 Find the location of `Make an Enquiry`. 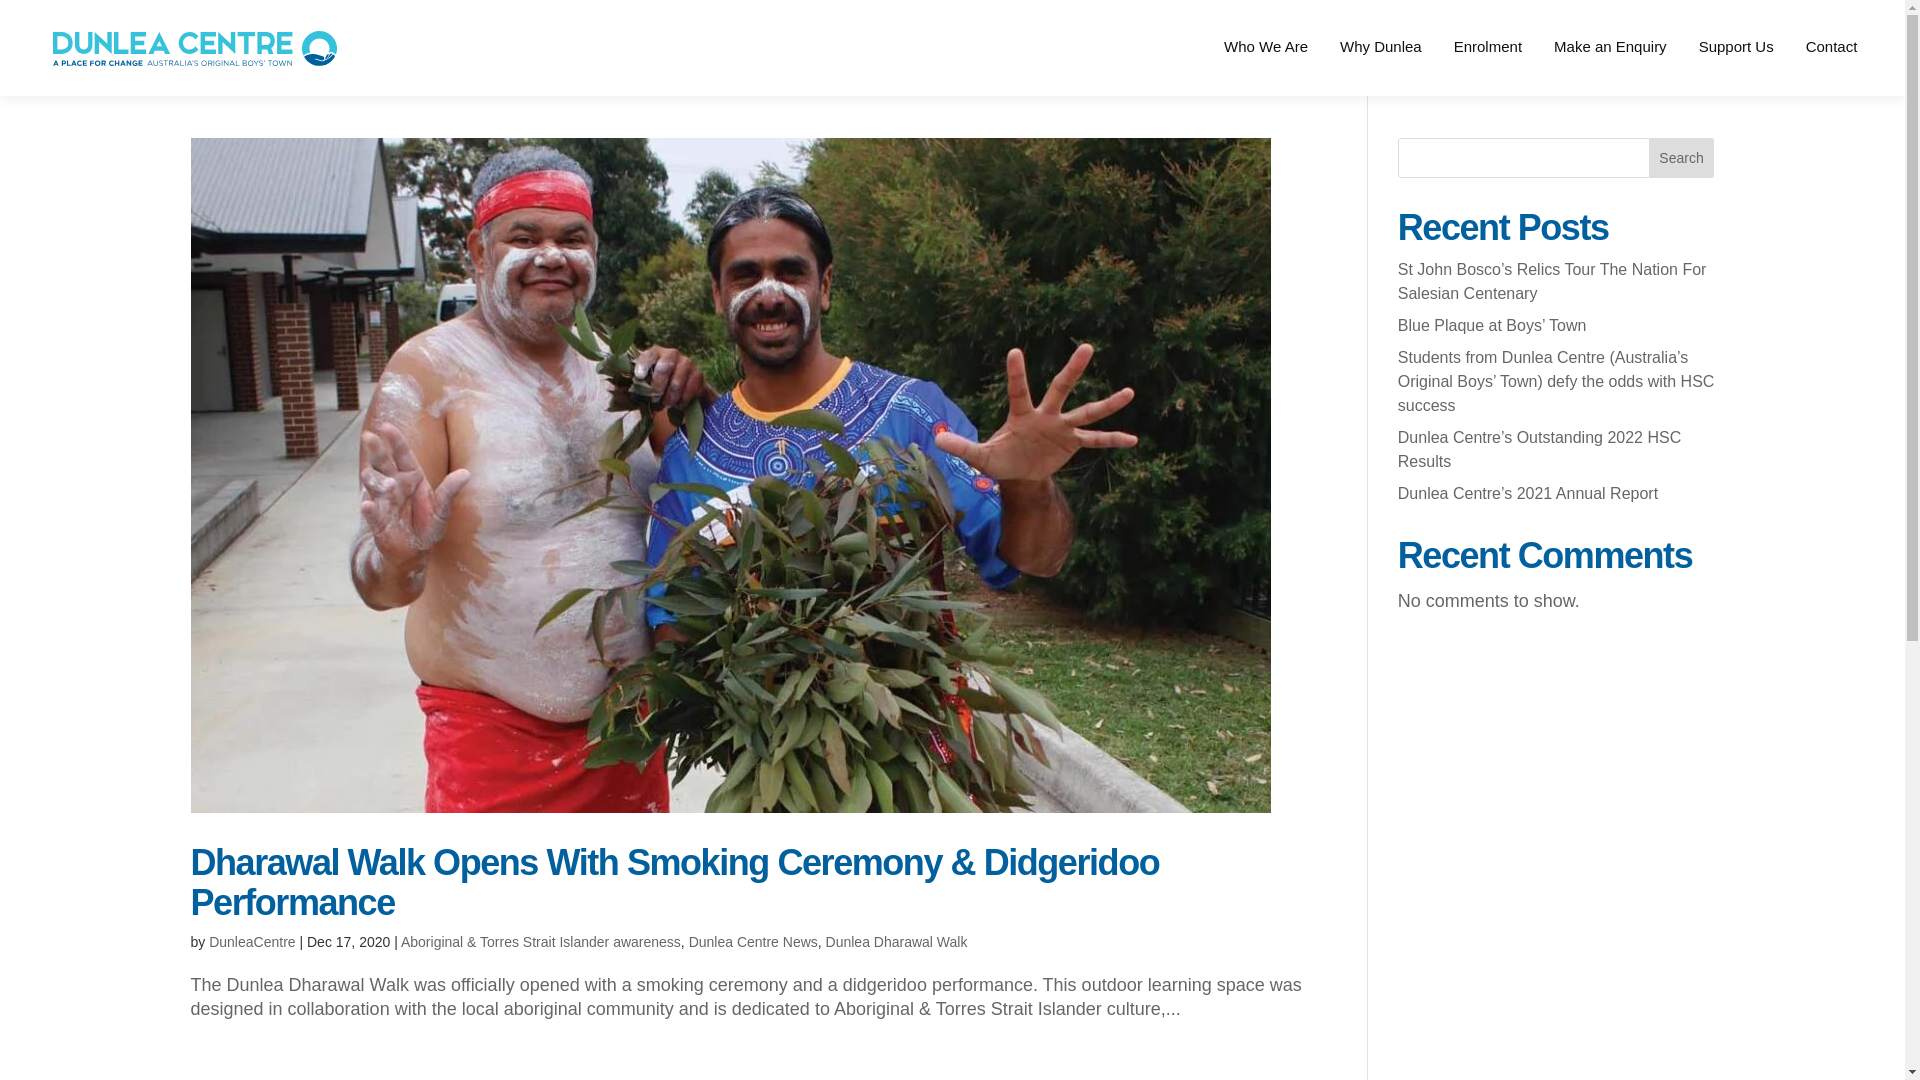

Make an Enquiry is located at coordinates (1610, 68).